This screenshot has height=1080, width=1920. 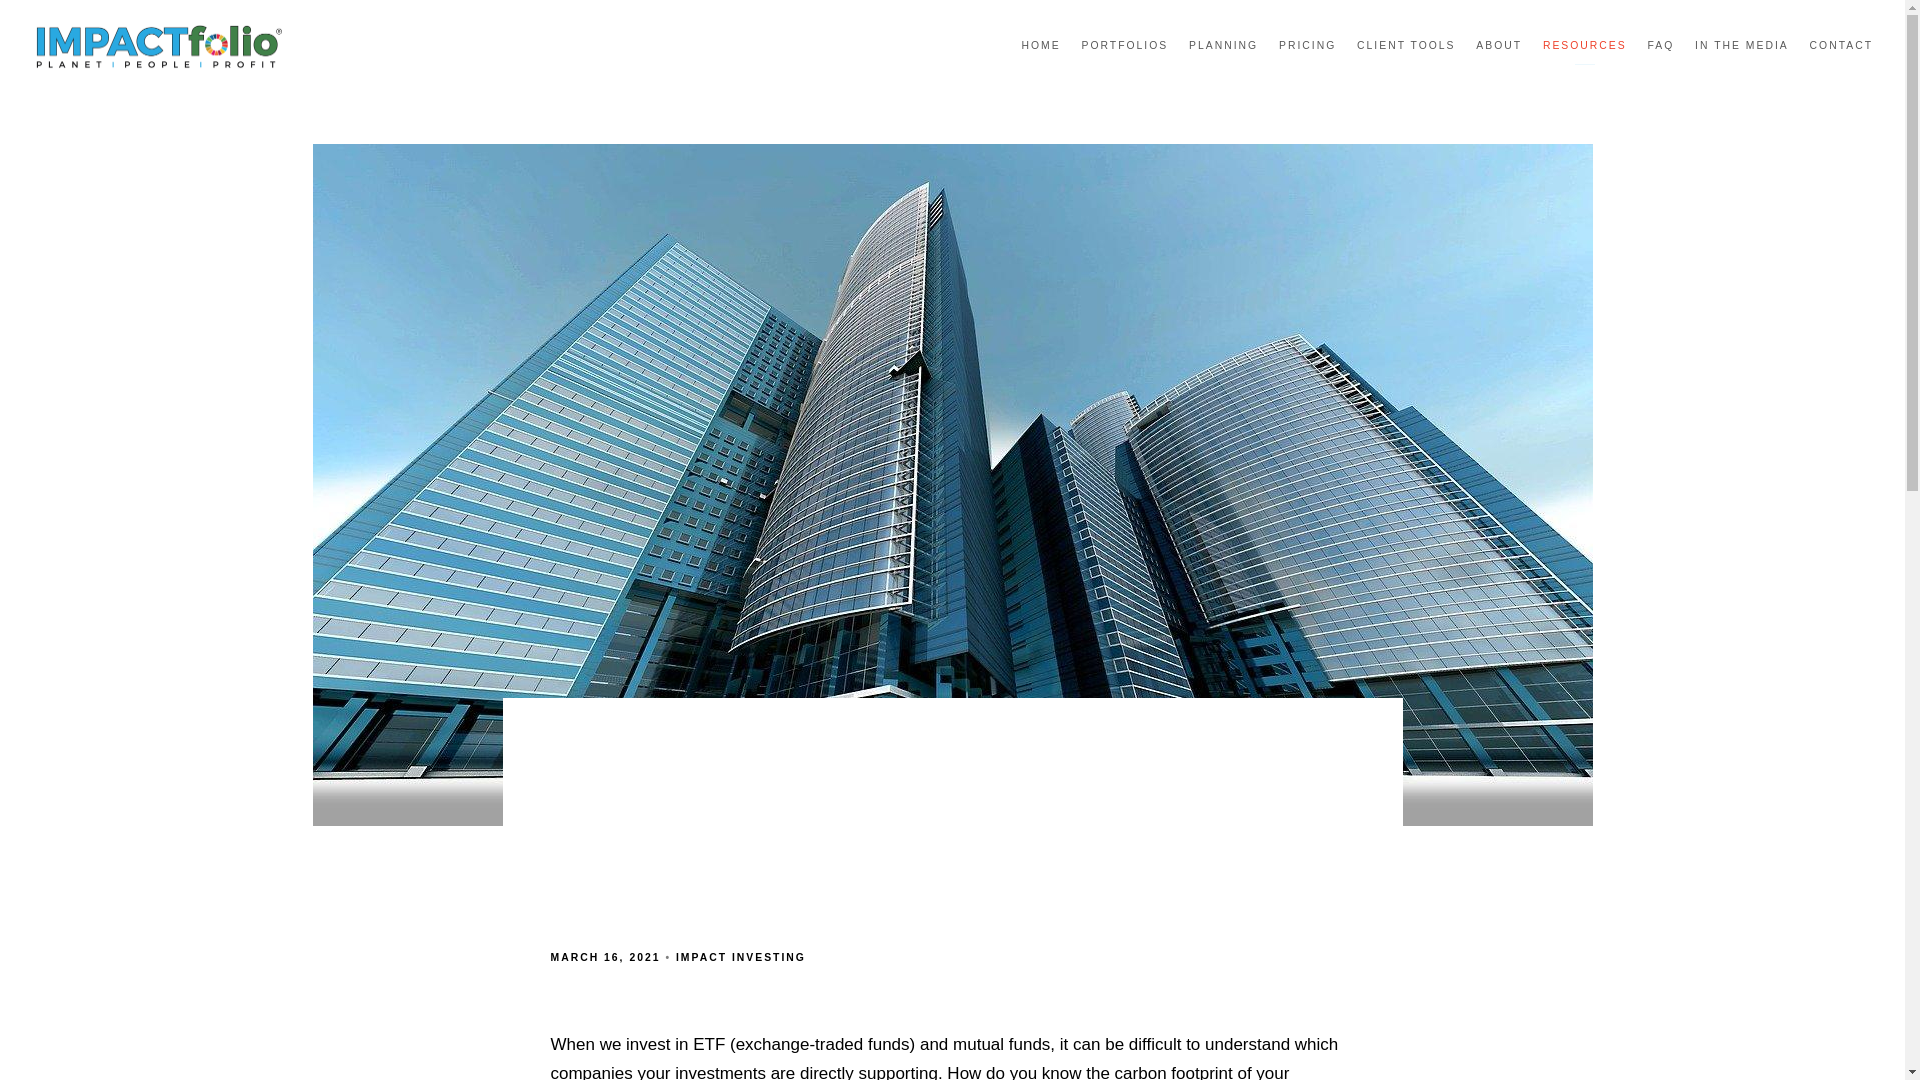 I want to click on PRICING, so click(x=1307, y=46).